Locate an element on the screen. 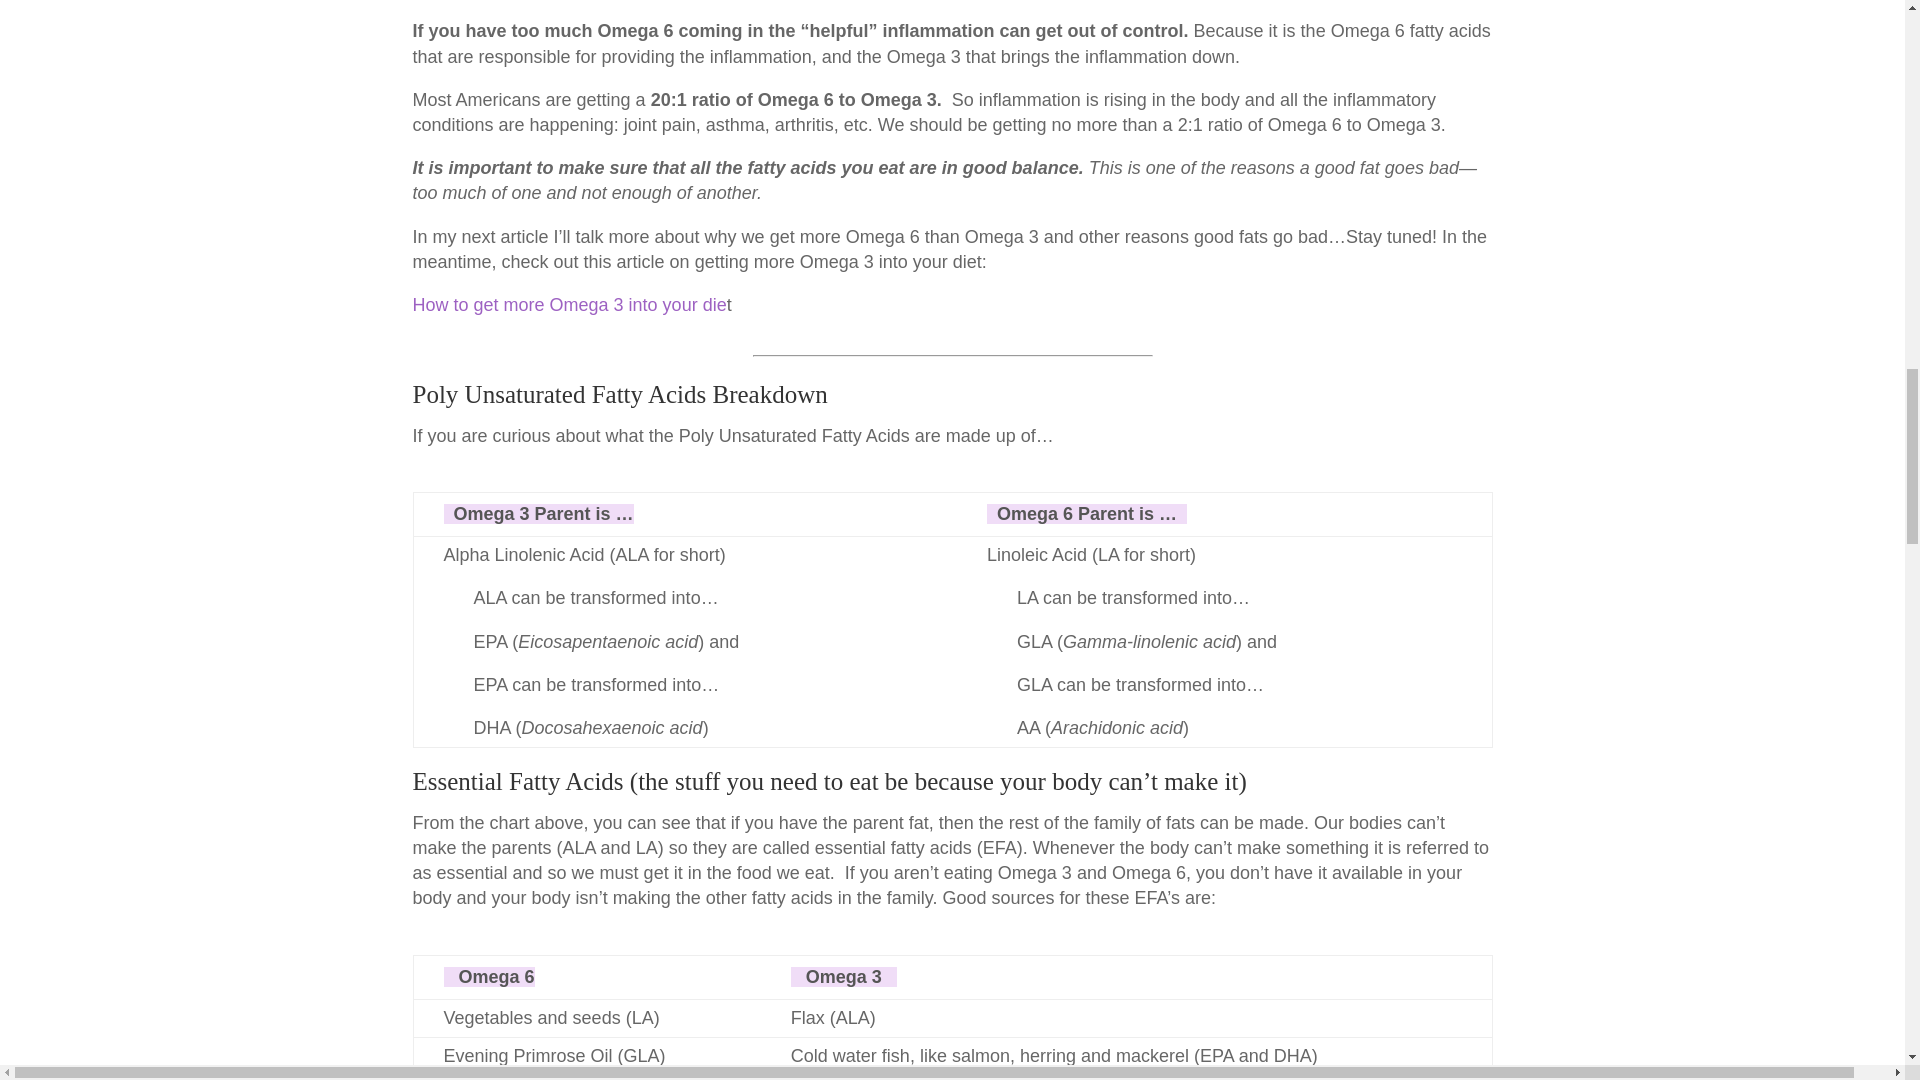  How to Get More Omega 3 Into Your Diet is located at coordinates (568, 304).